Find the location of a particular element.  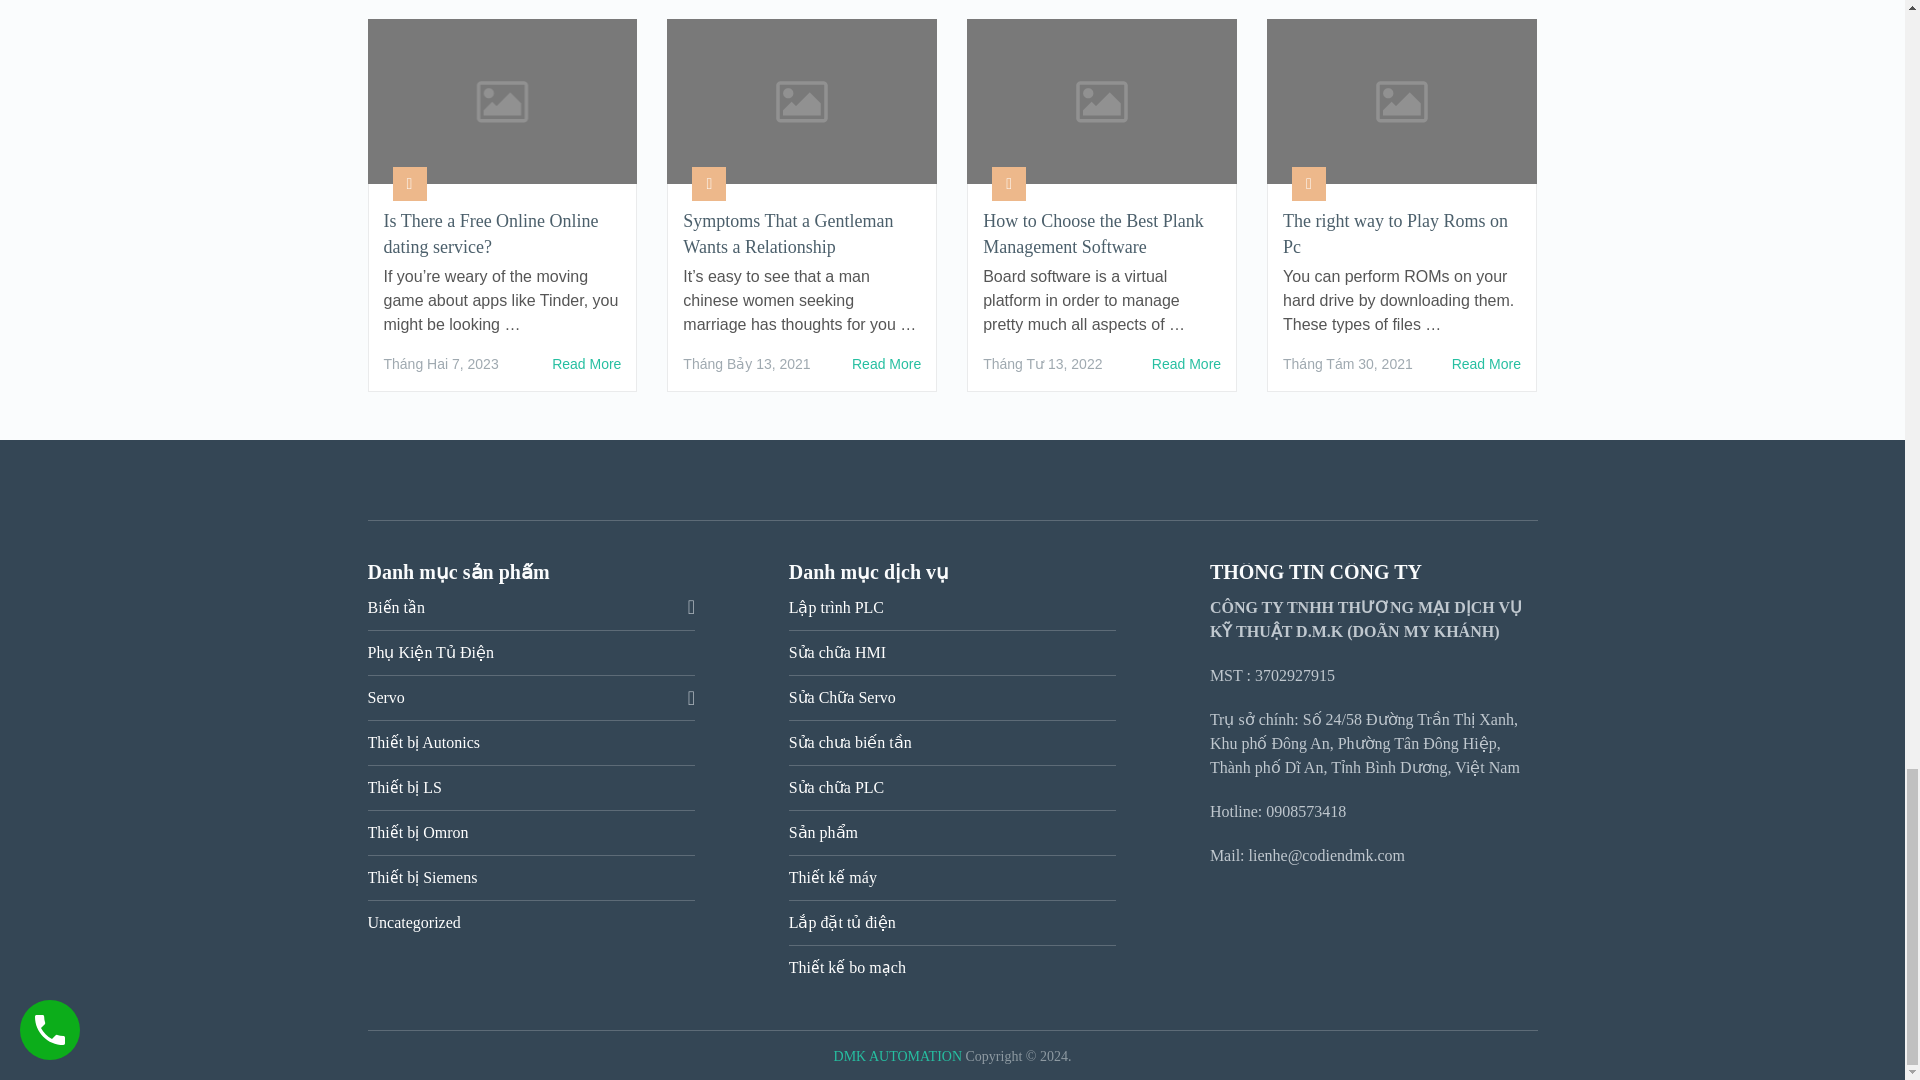

Is There a Free Online Online dating service? is located at coordinates (586, 364).